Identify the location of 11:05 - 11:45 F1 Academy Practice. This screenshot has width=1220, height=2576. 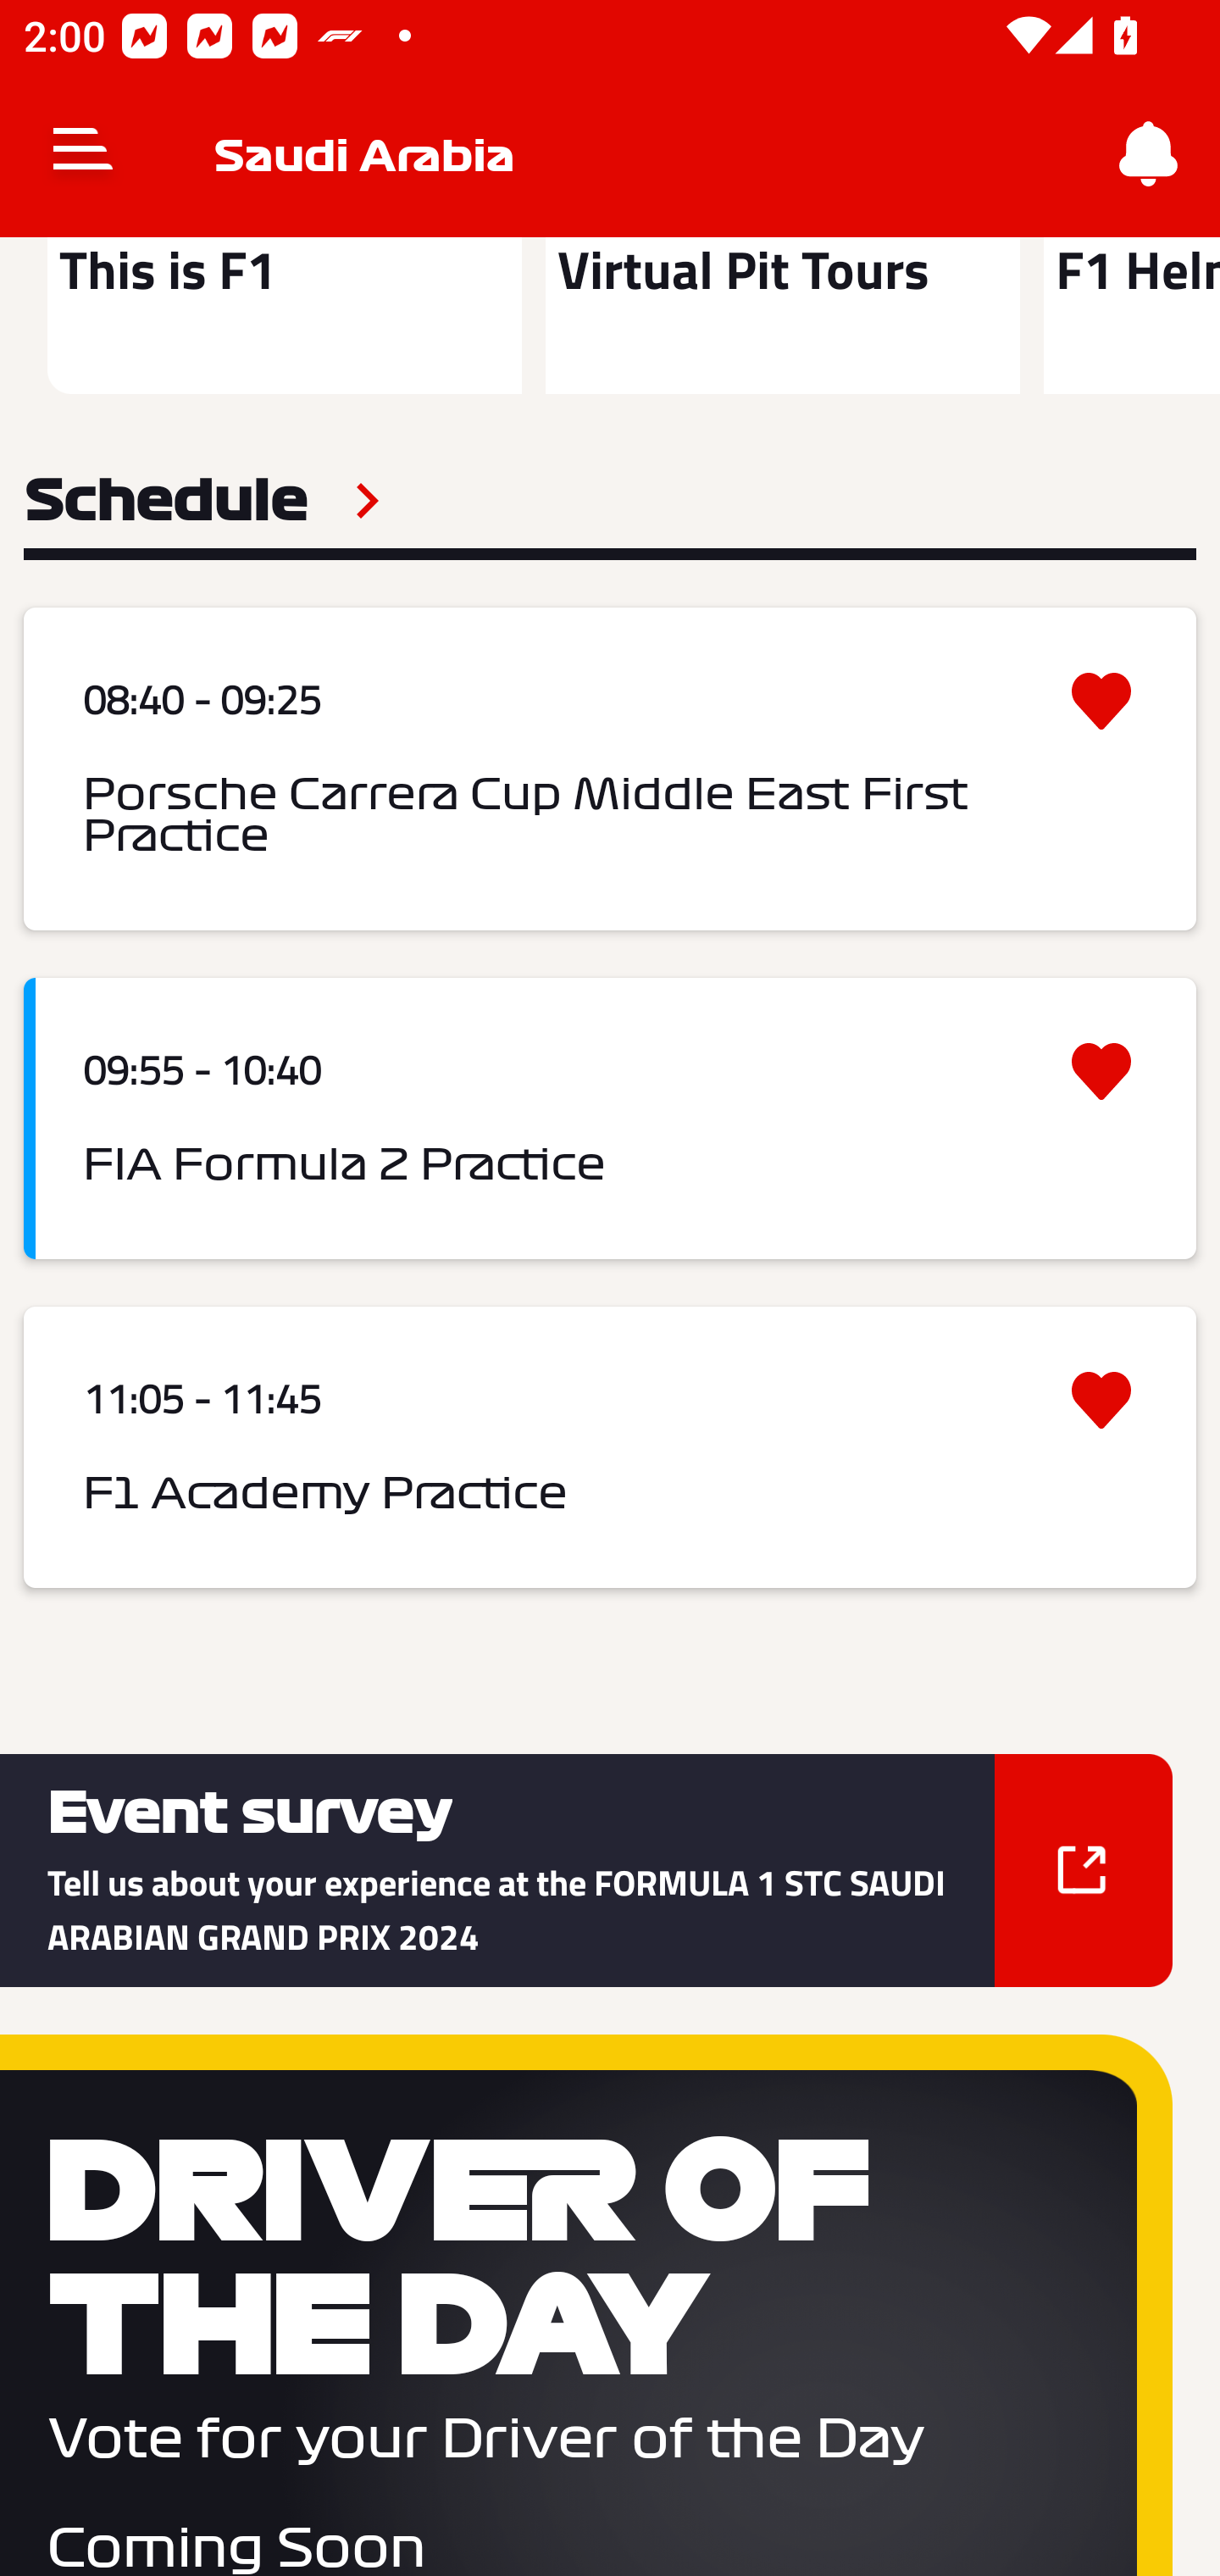
(610, 1446).